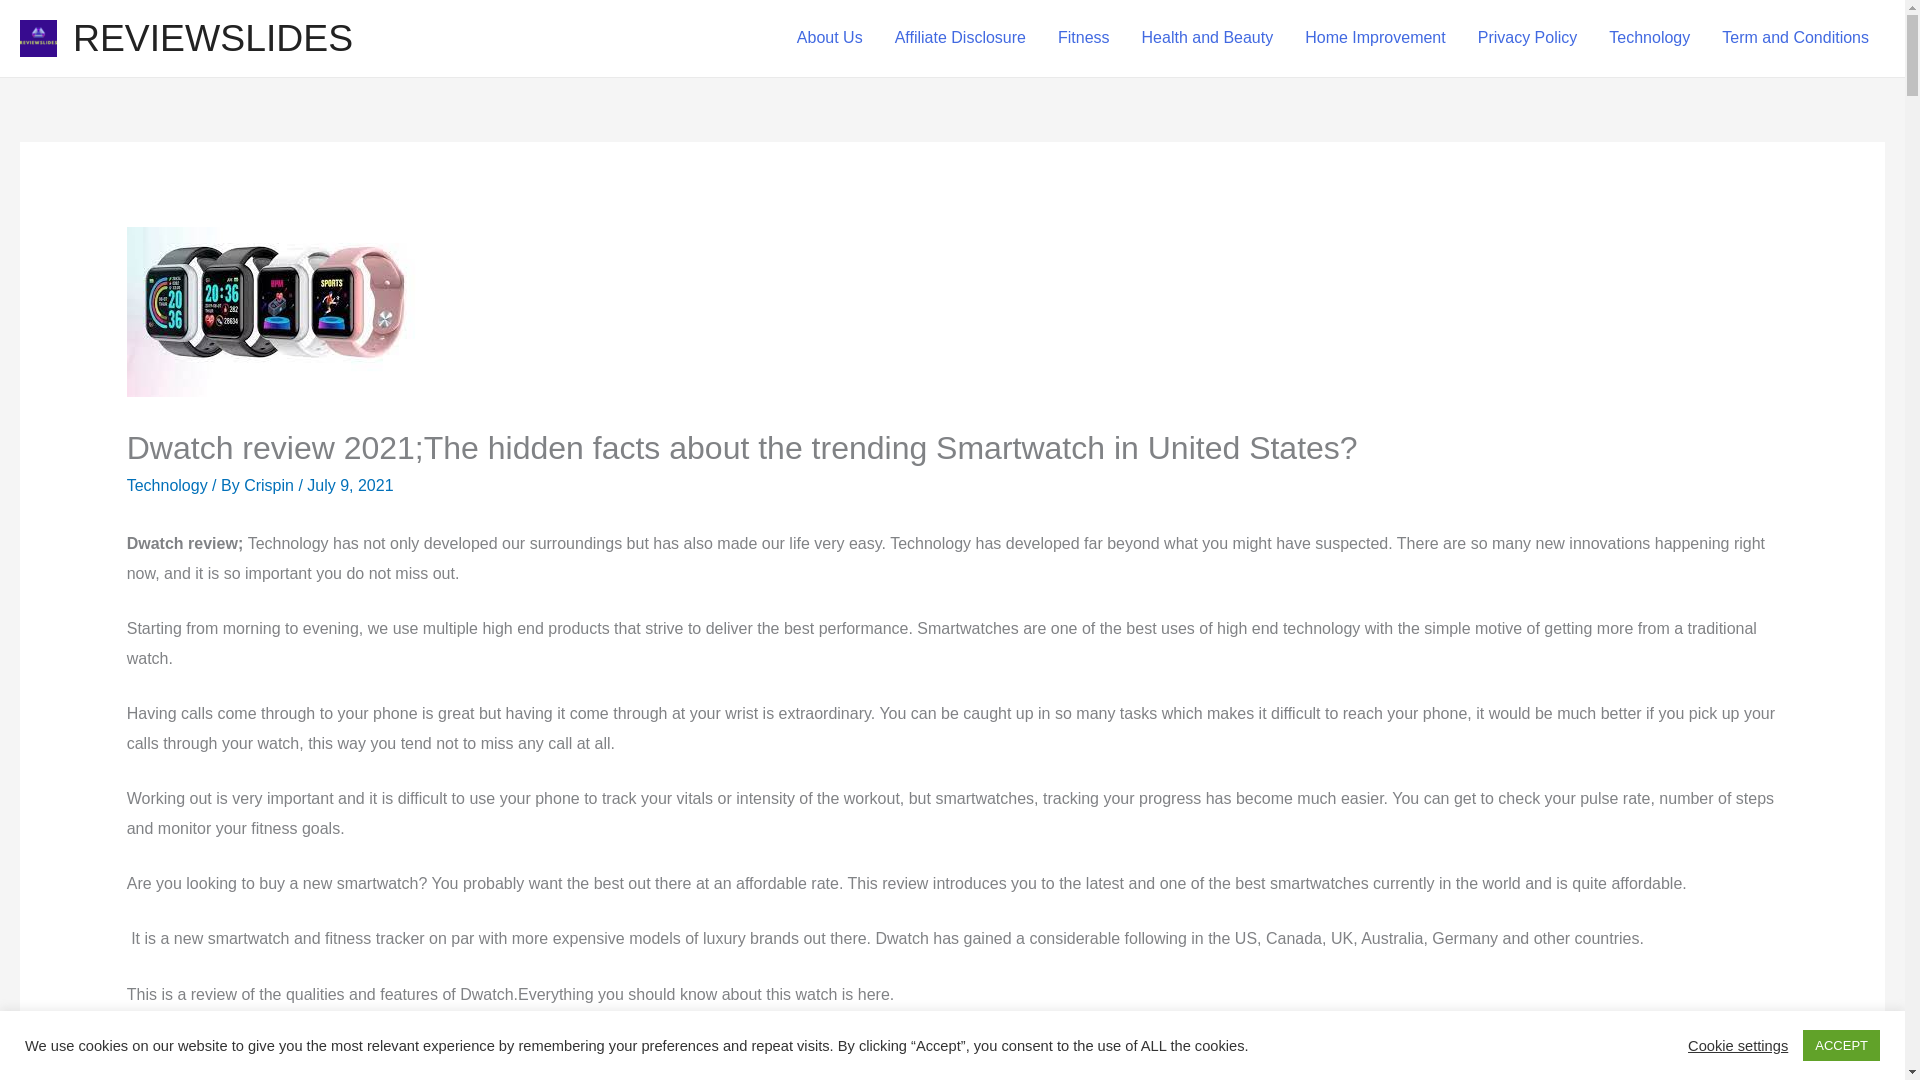 The width and height of the screenshot is (1920, 1080). What do you see at coordinates (1374, 38) in the screenshot?
I see `Home Improvement` at bounding box center [1374, 38].